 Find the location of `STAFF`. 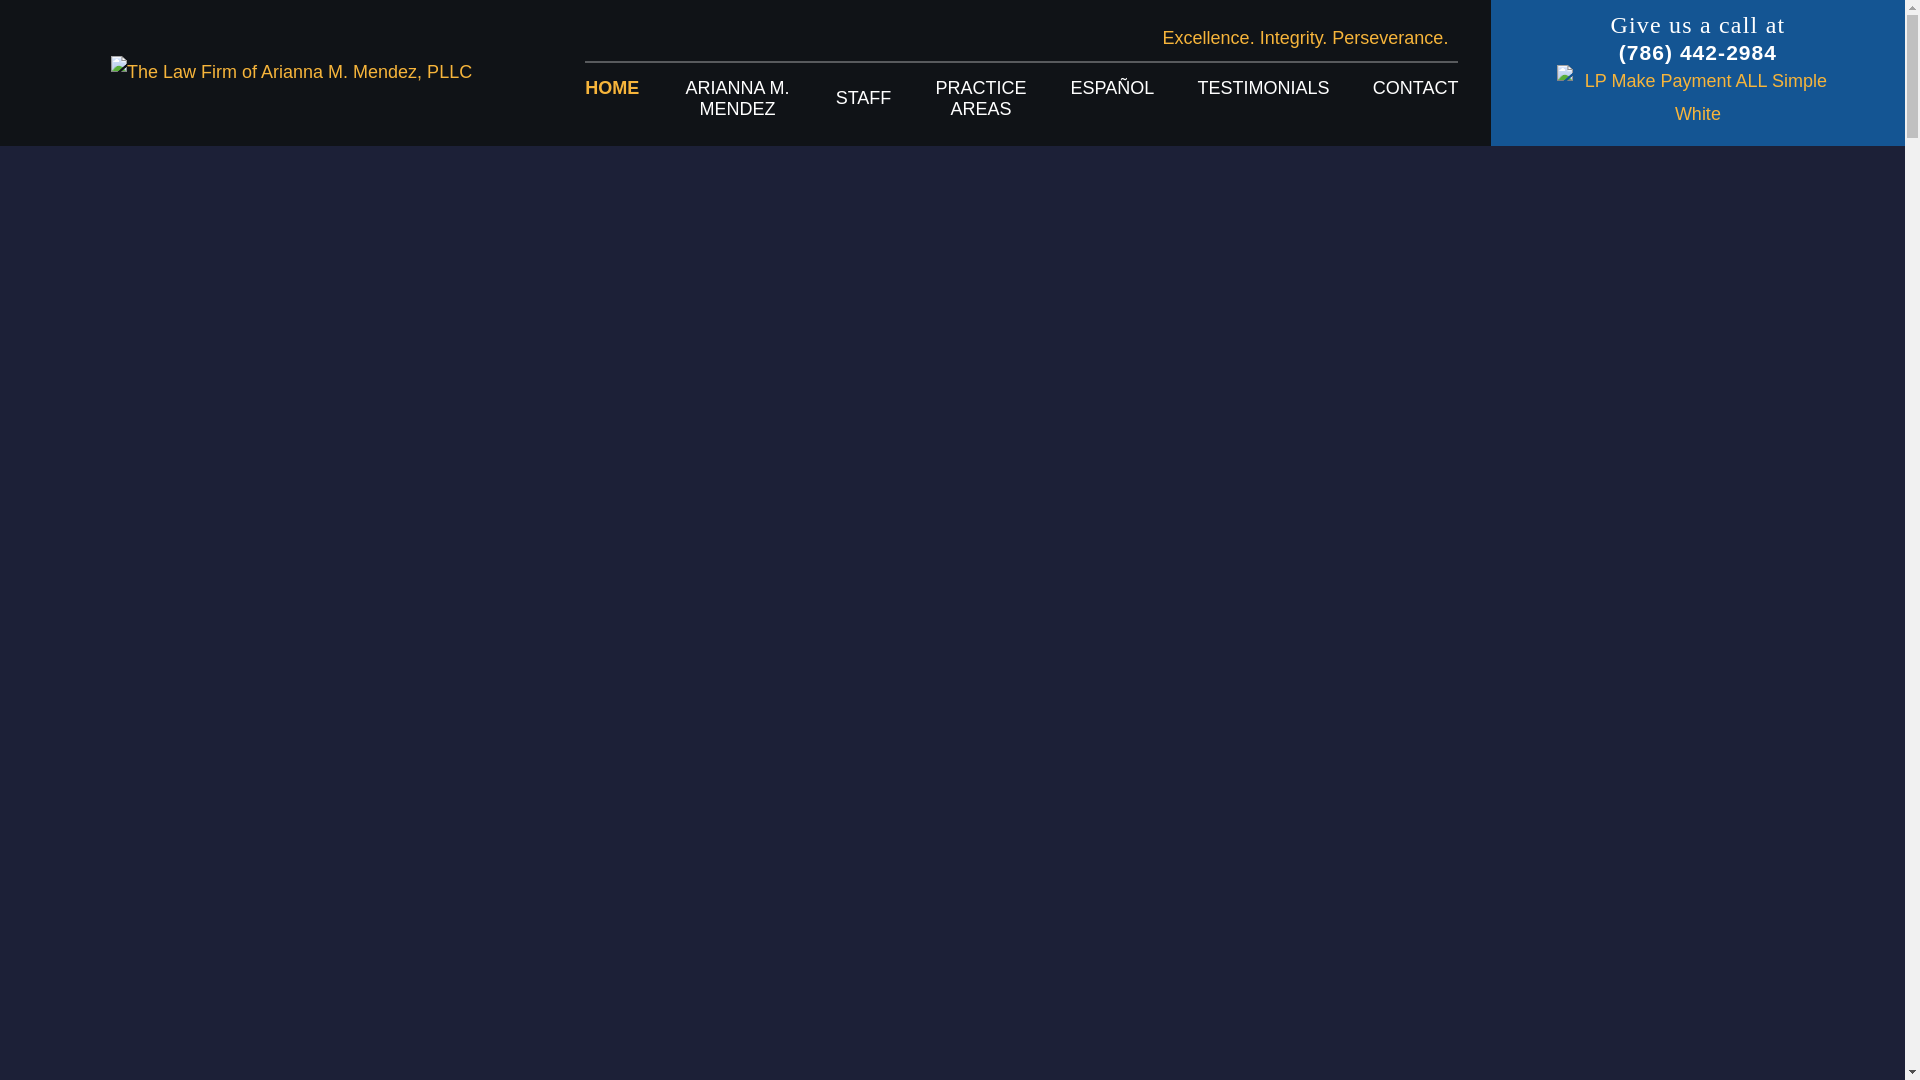

STAFF is located at coordinates (864, 99).